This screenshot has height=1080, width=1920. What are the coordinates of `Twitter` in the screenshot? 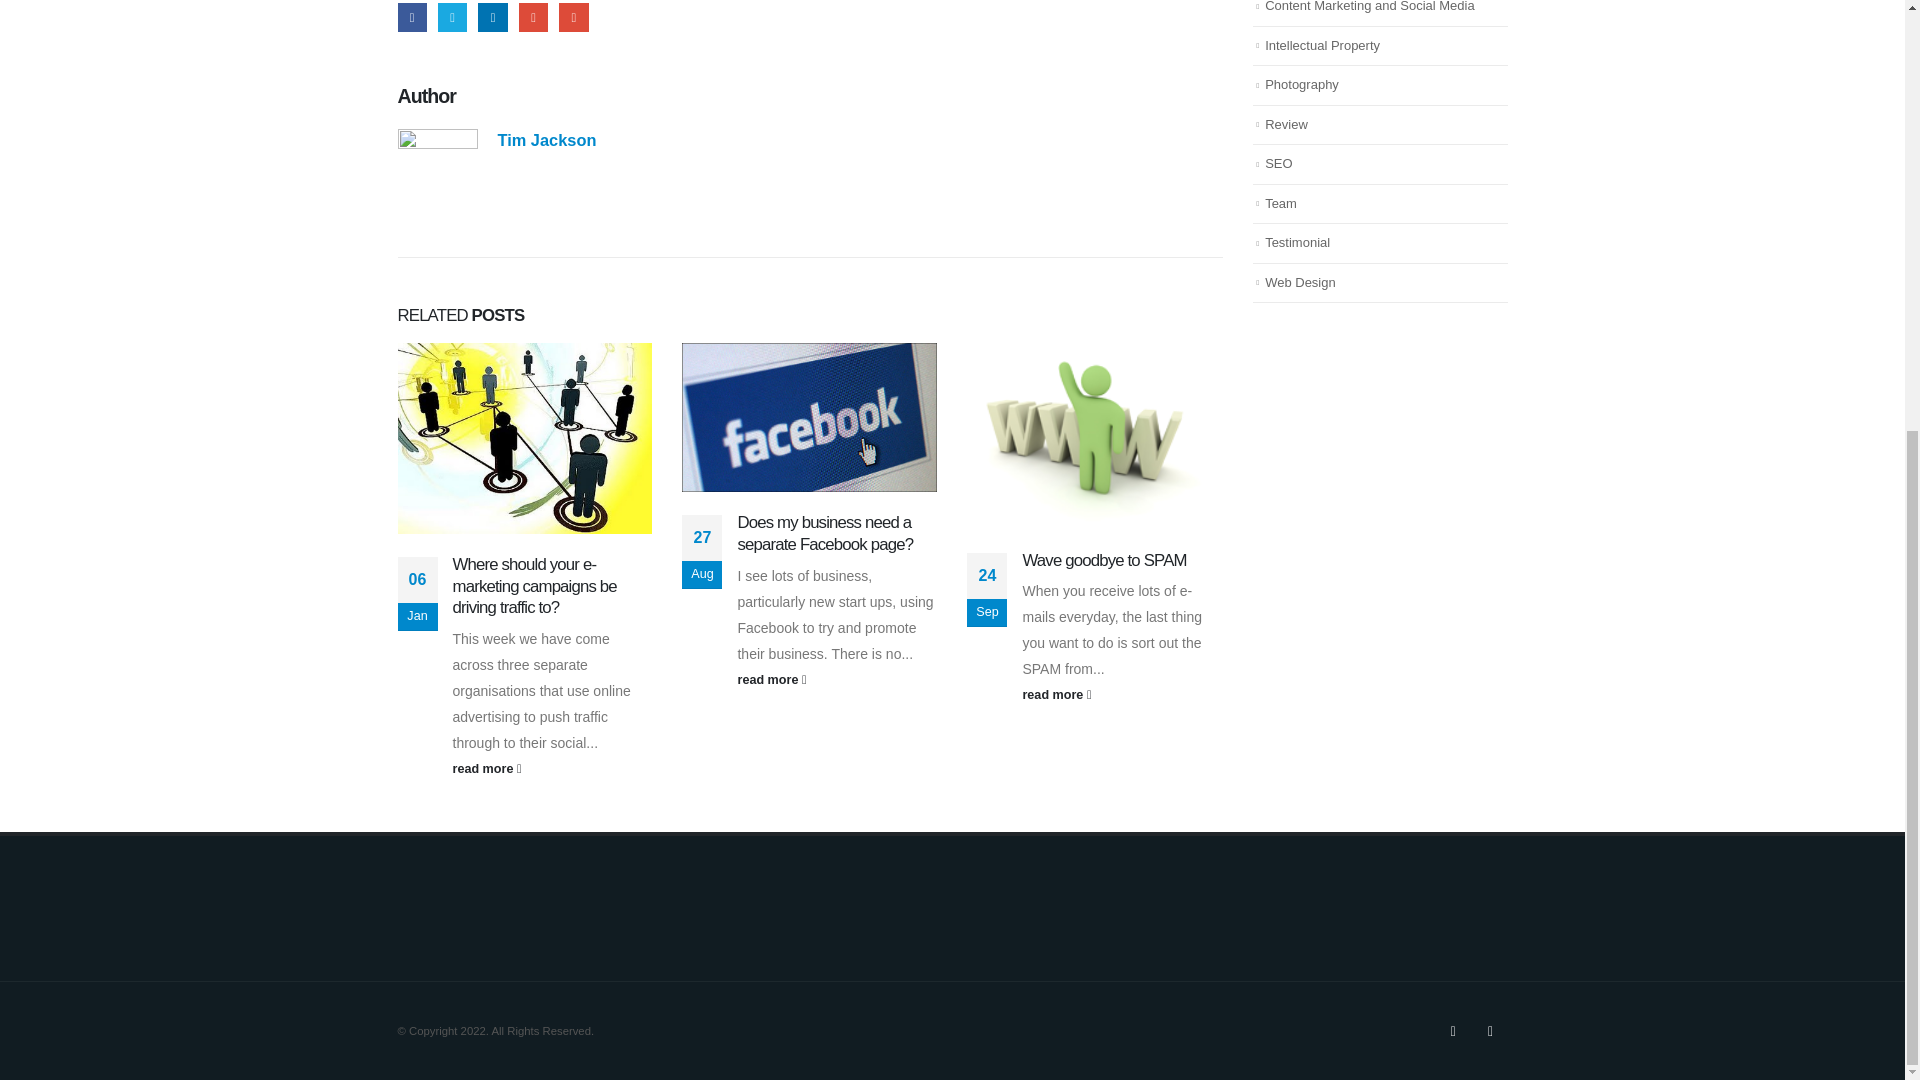 It's located at (1453, 1031).